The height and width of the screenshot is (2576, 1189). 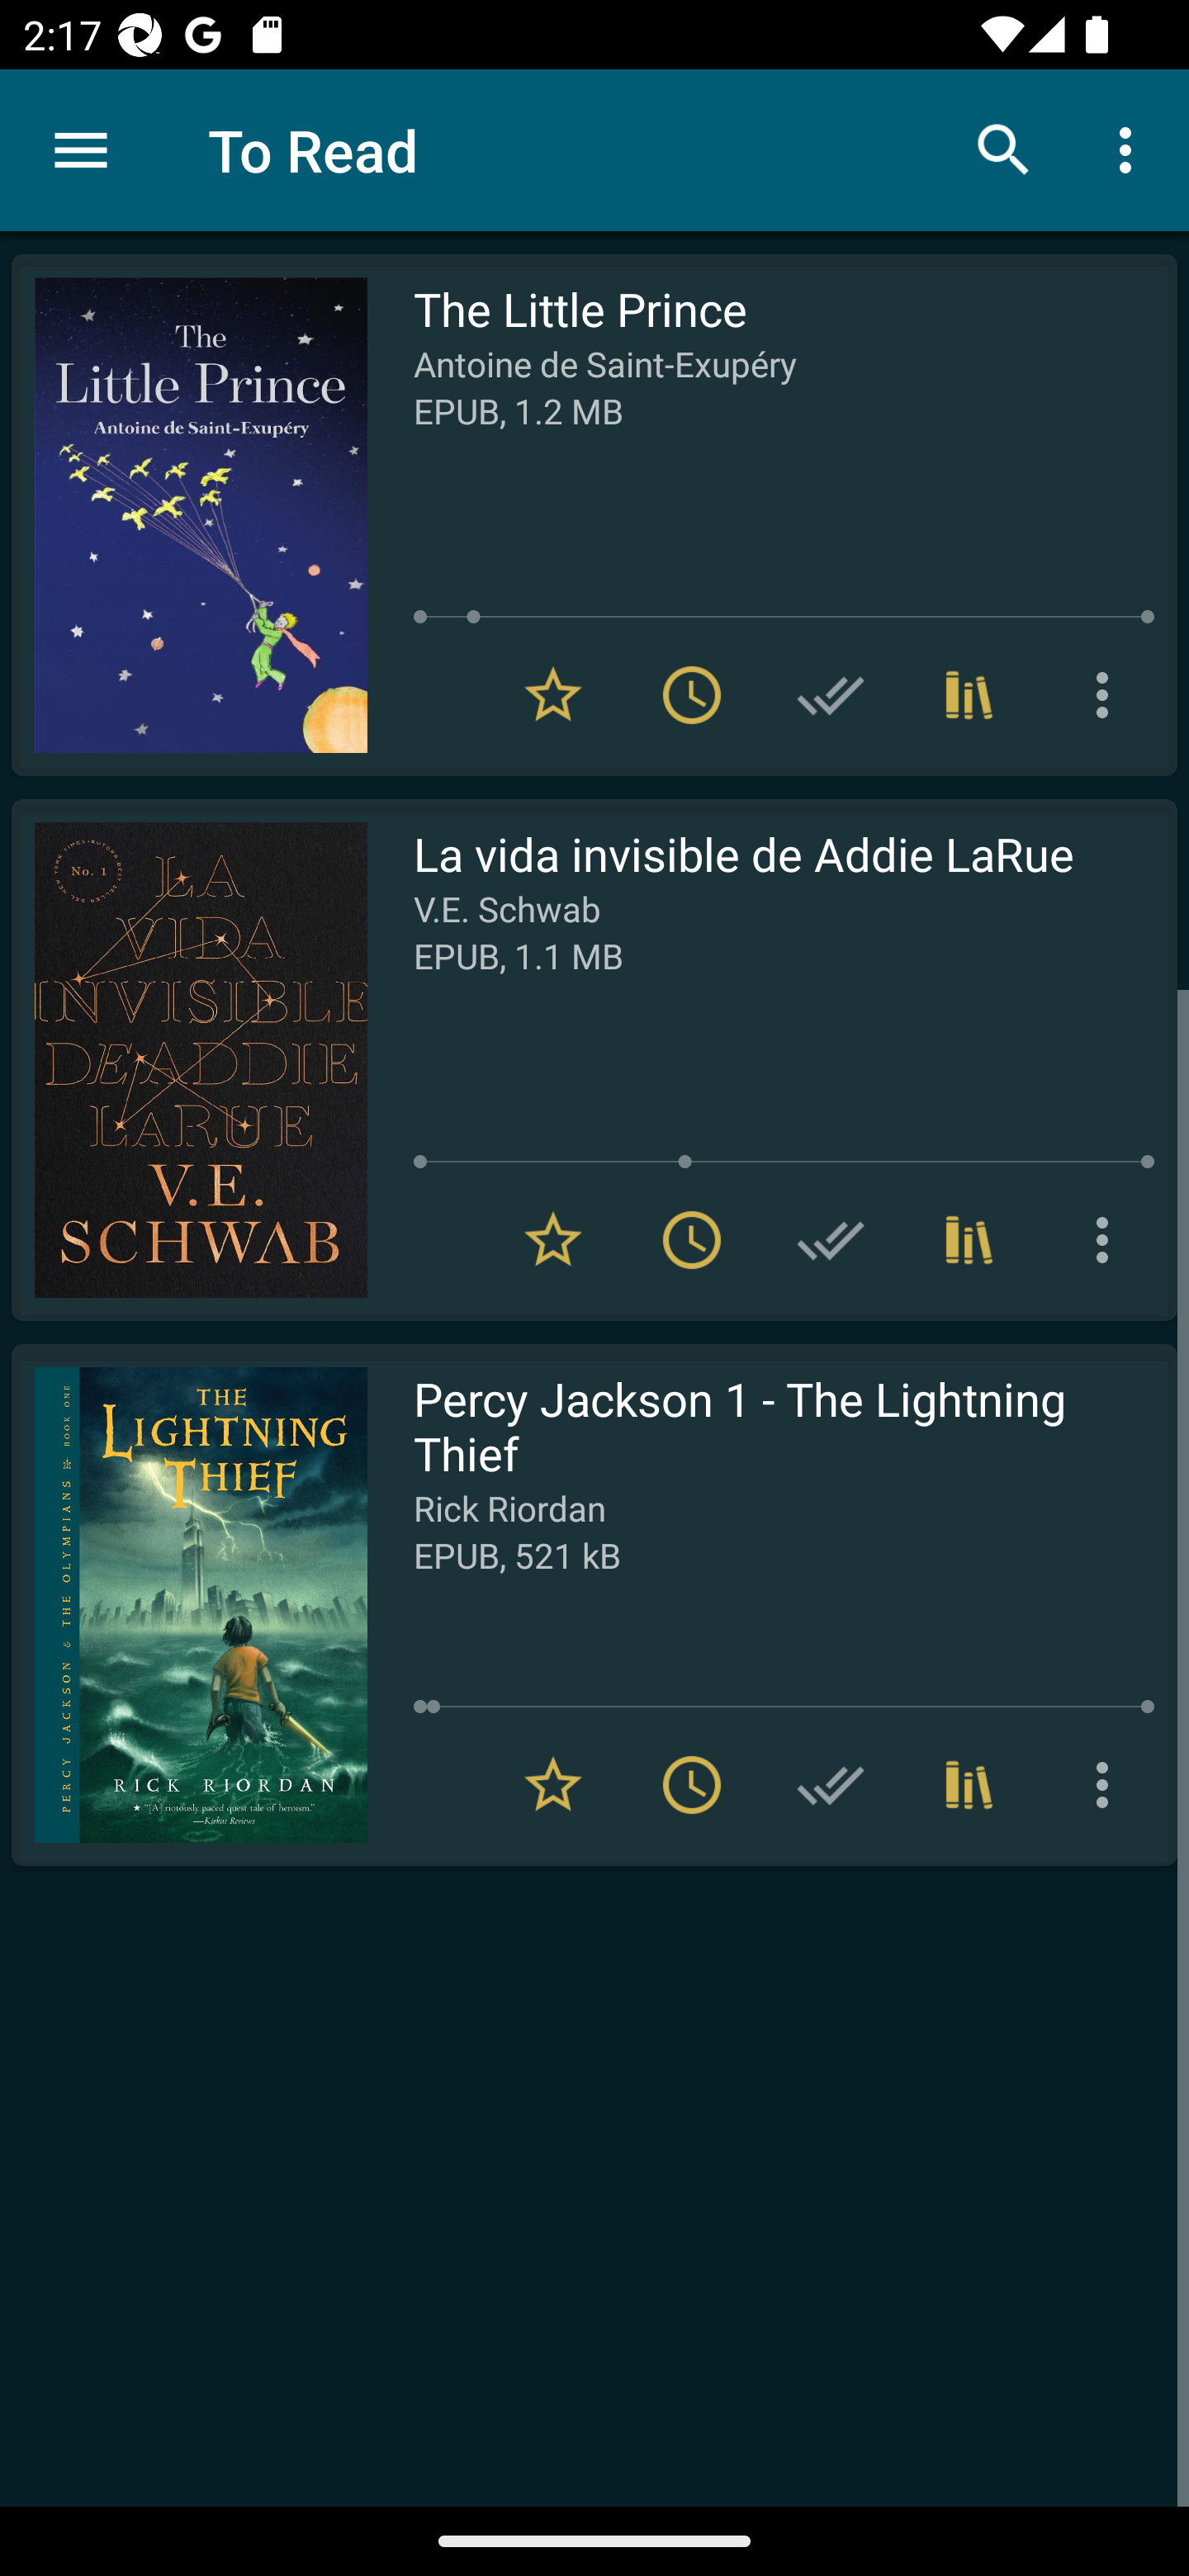 I want to click on Read The Little Prince, so click(x=189, y=515).